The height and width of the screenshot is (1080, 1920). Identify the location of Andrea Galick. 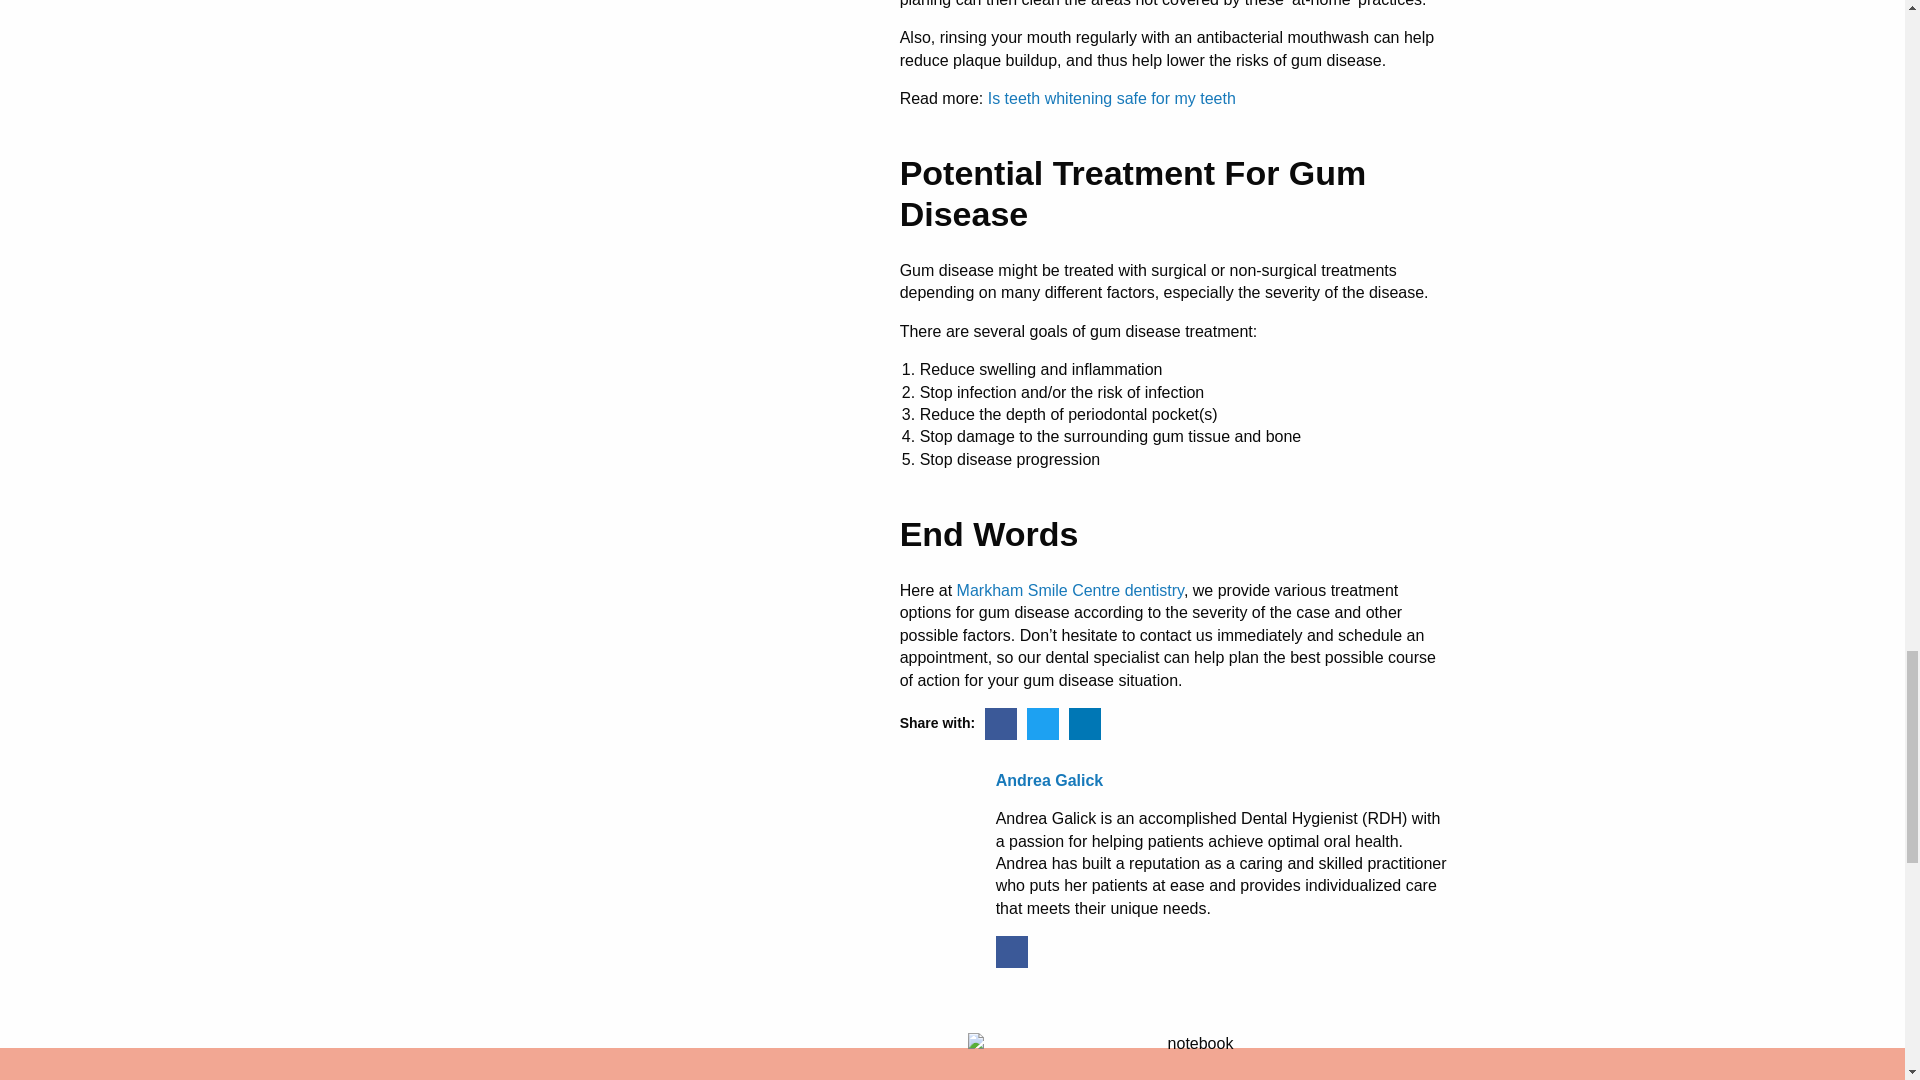
(1222, 780).